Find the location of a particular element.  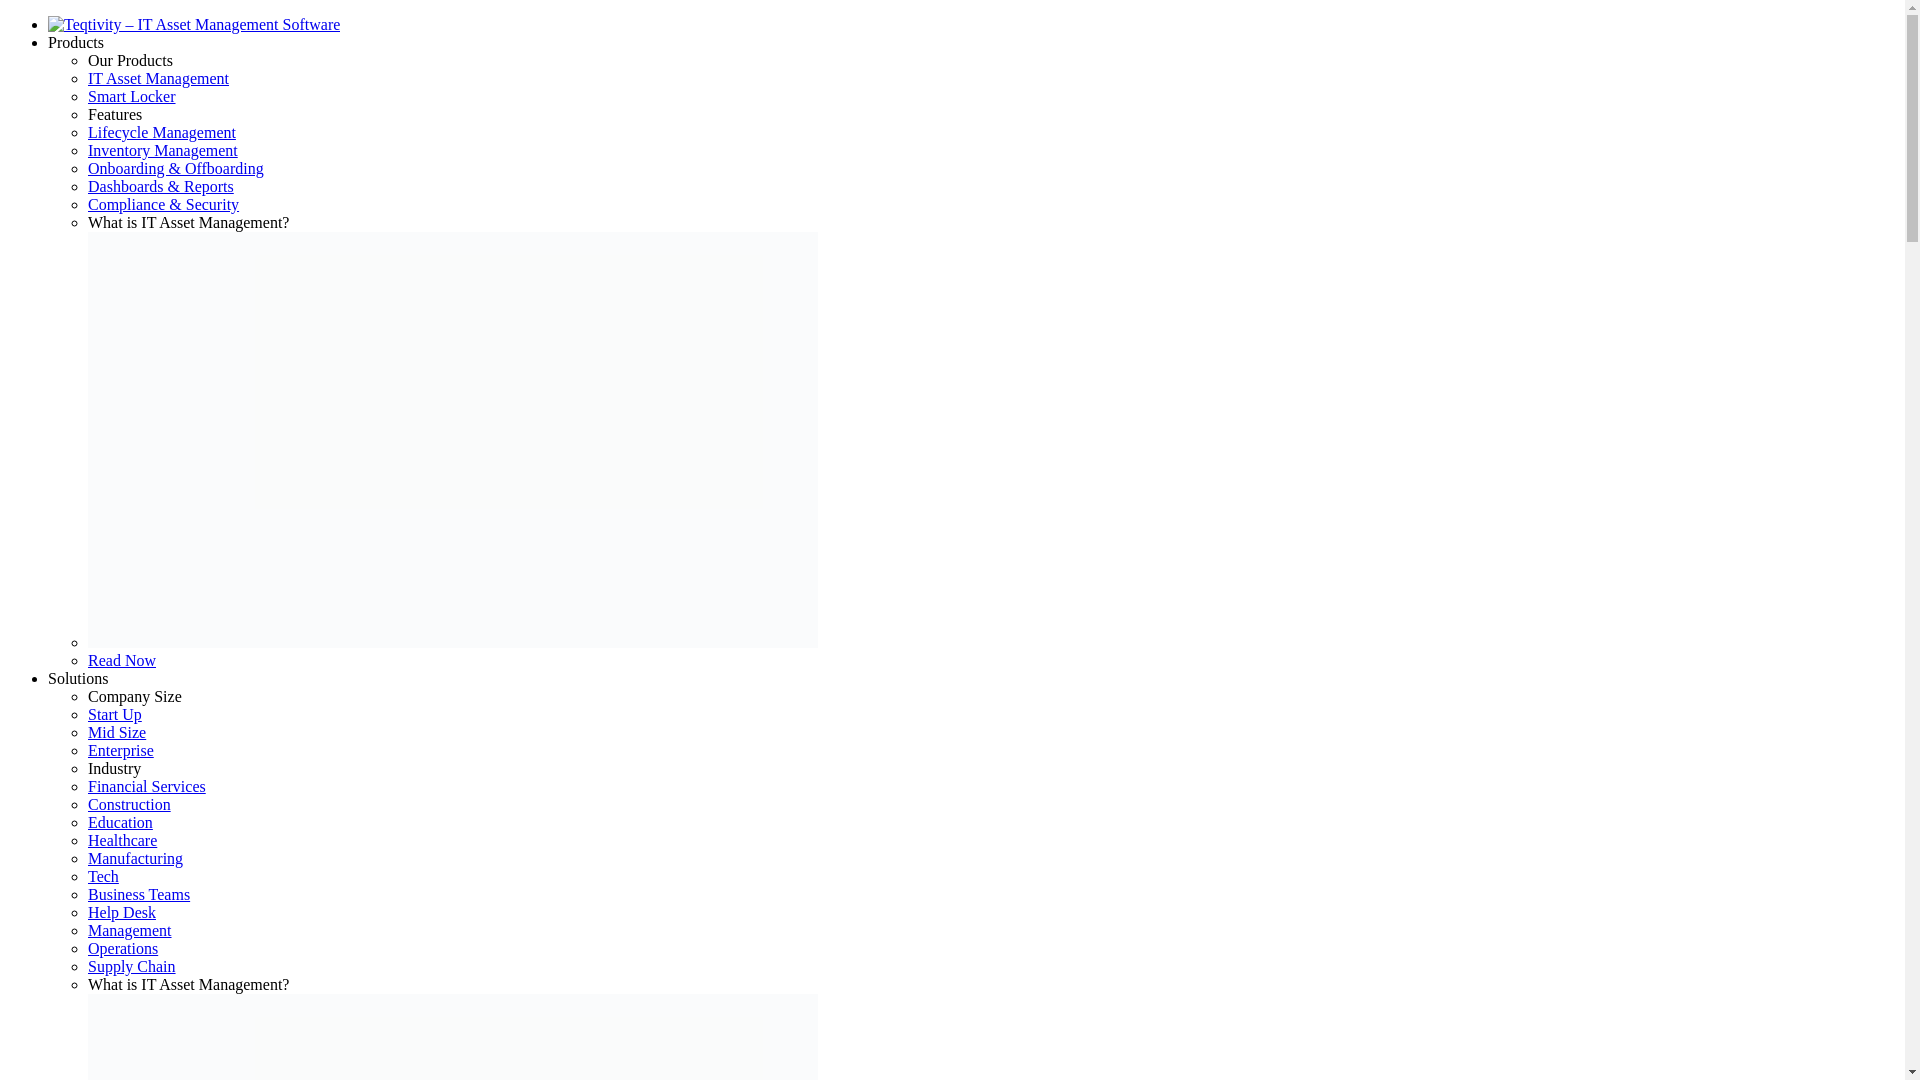

Smart Locker is located at coordinates (132, 96).